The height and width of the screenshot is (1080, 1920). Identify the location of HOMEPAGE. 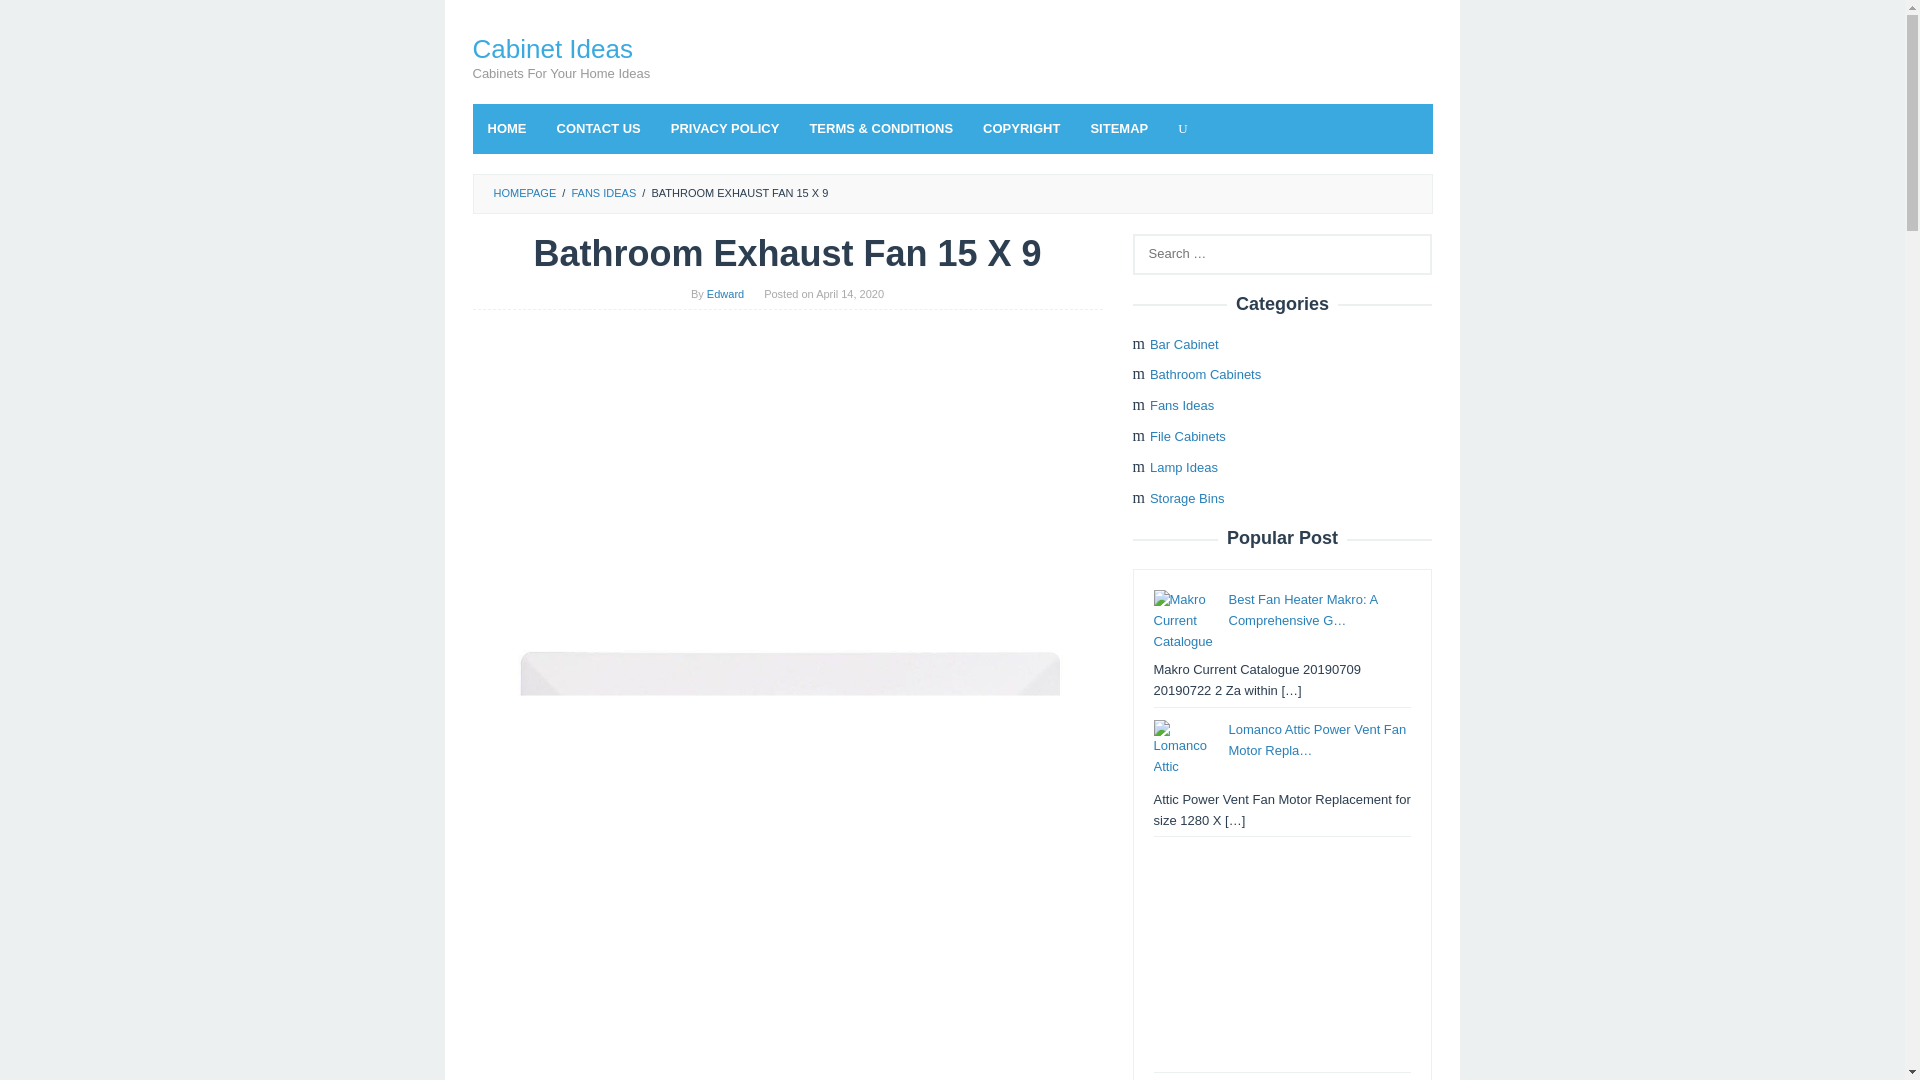
(524, 192).